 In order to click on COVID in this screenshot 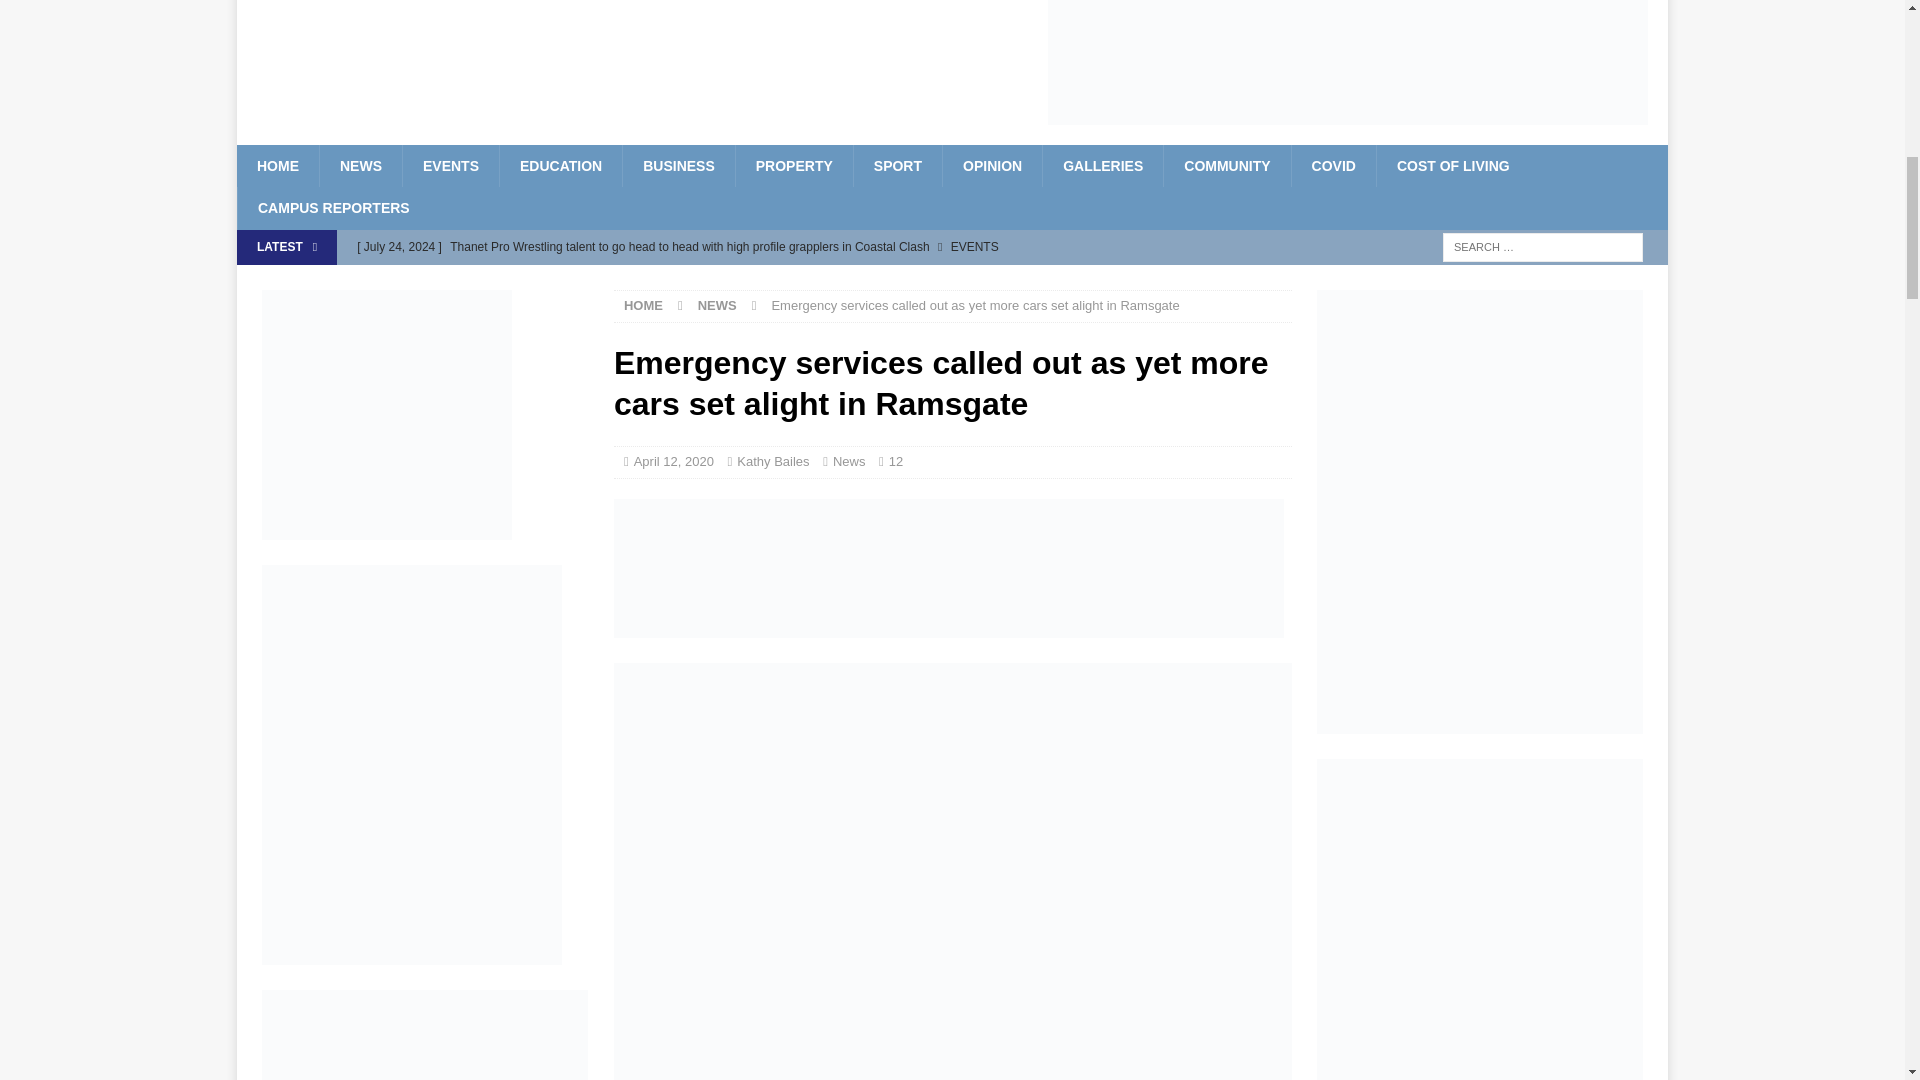, I will do `click(1333, 165)`.